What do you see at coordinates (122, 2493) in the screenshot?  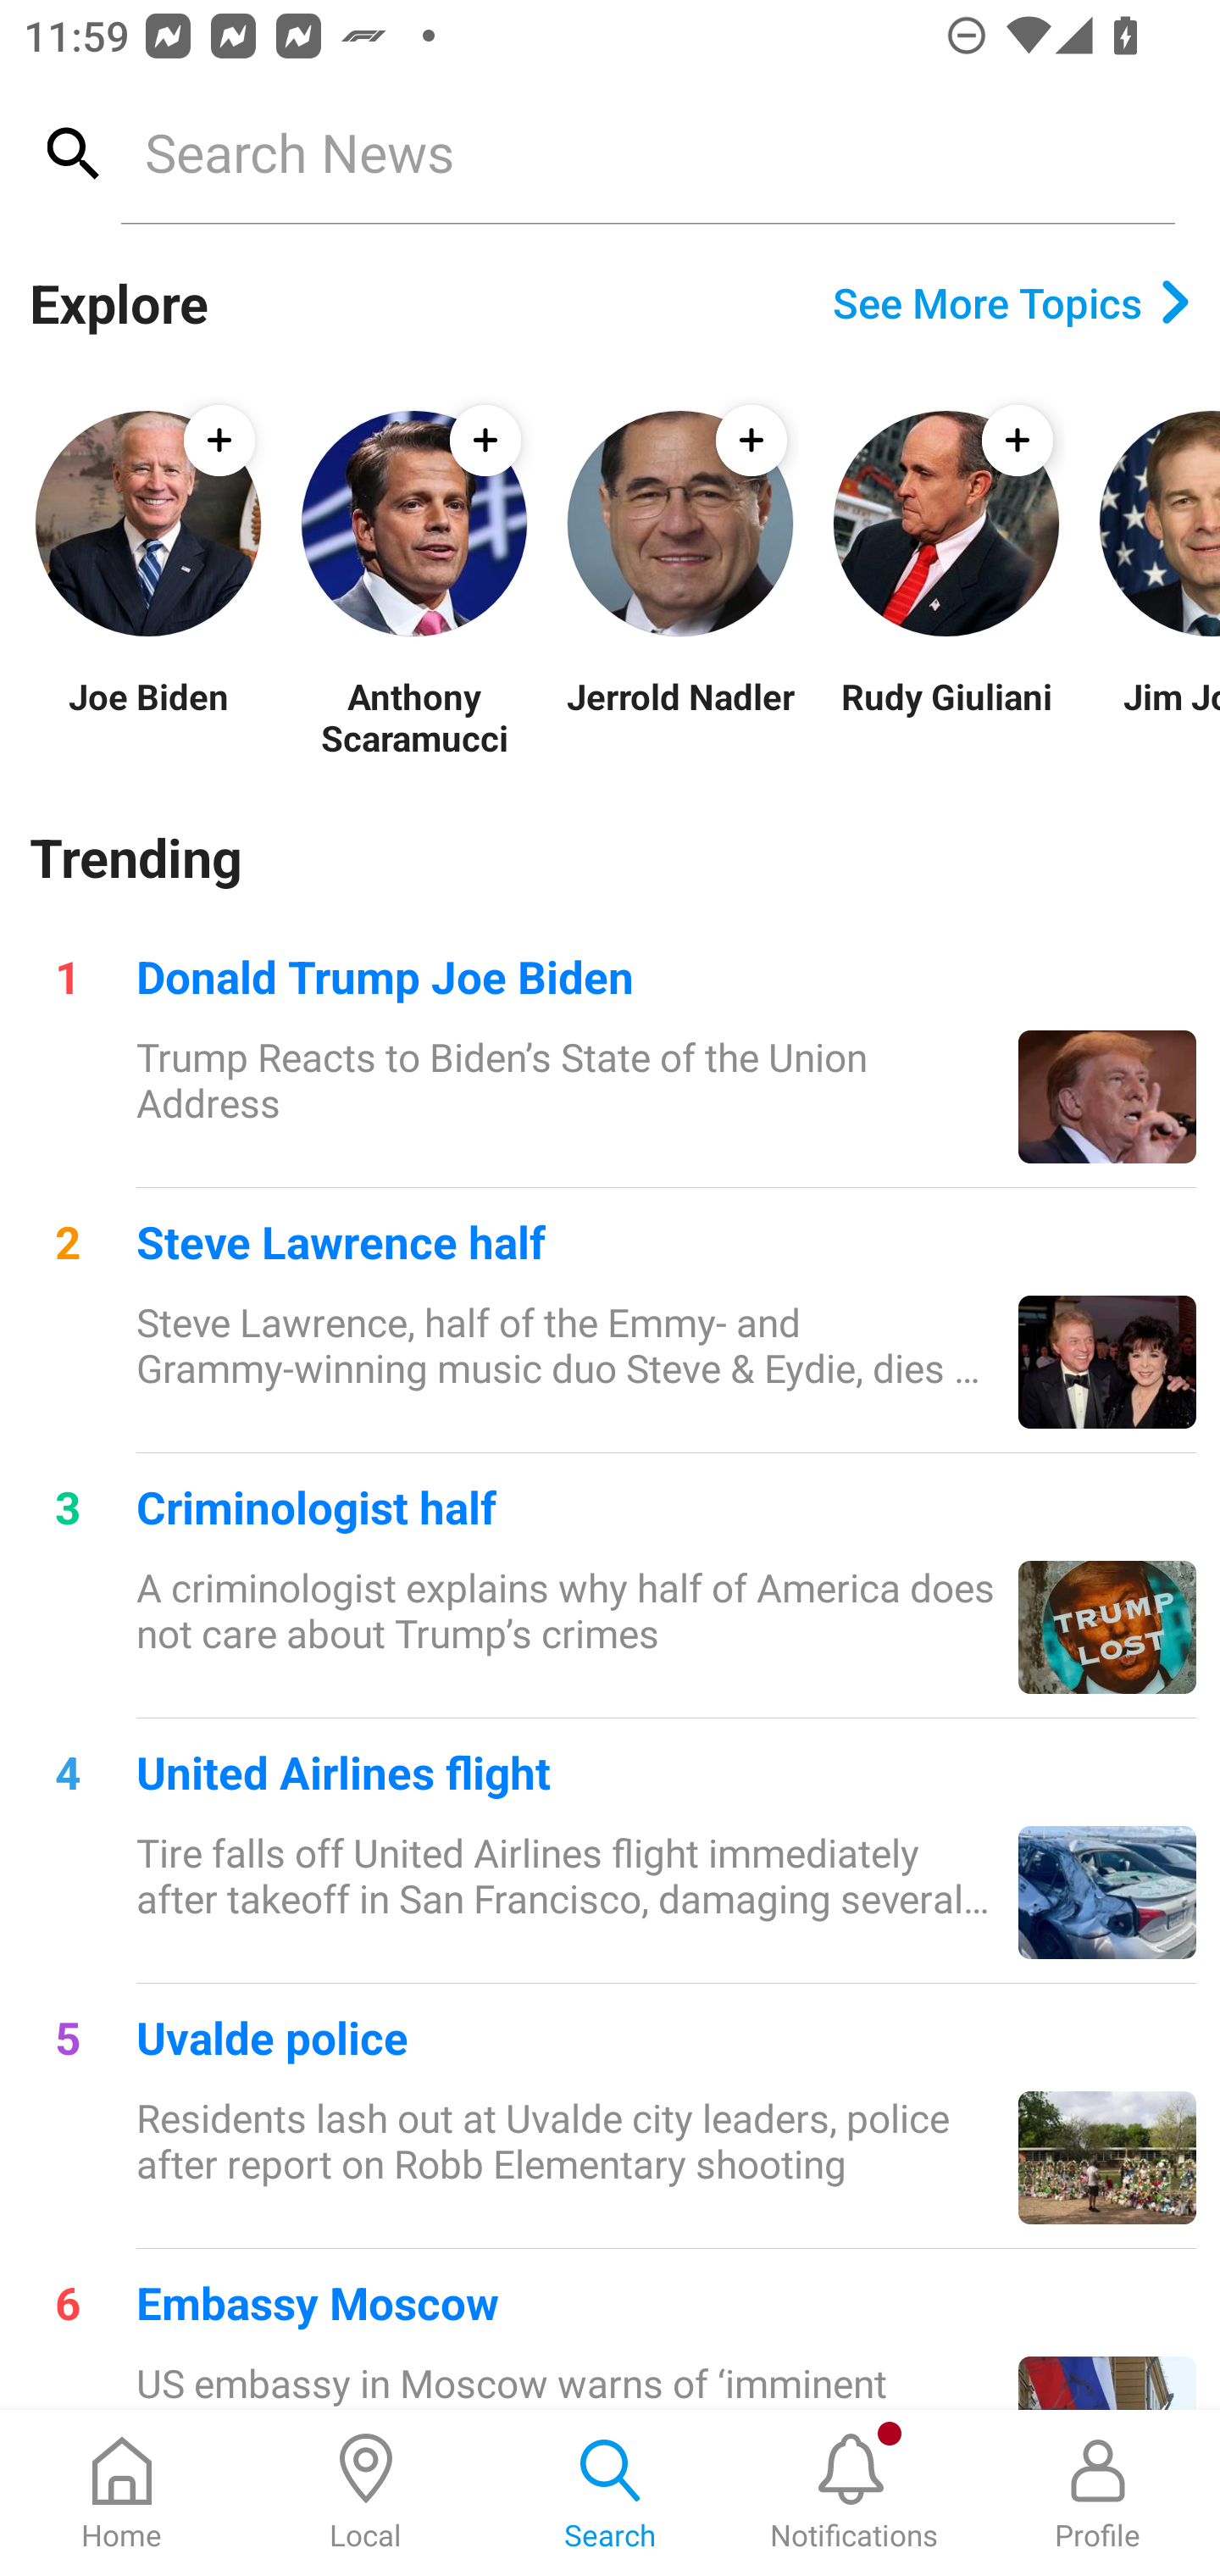 I see `Home` at bounding box center [122, 2493].